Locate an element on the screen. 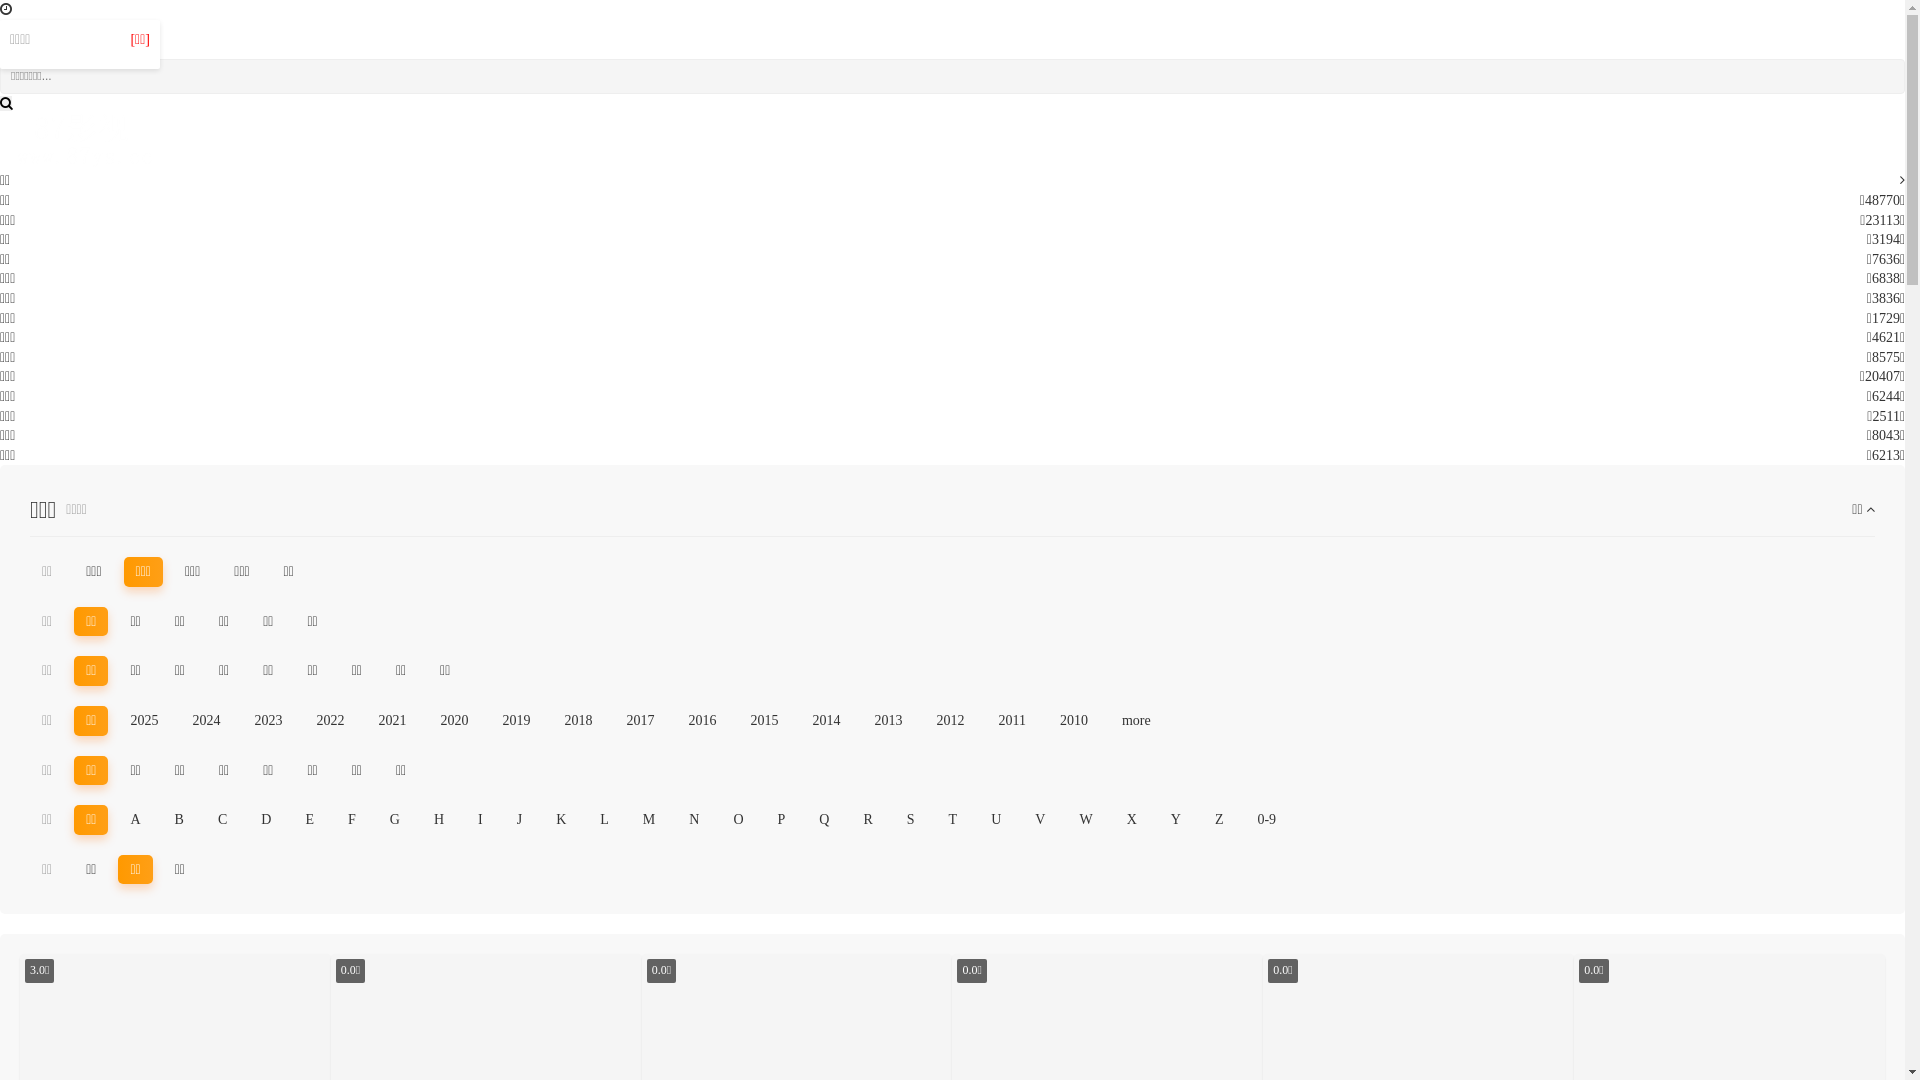  X is located at coordinates (1132, 820).